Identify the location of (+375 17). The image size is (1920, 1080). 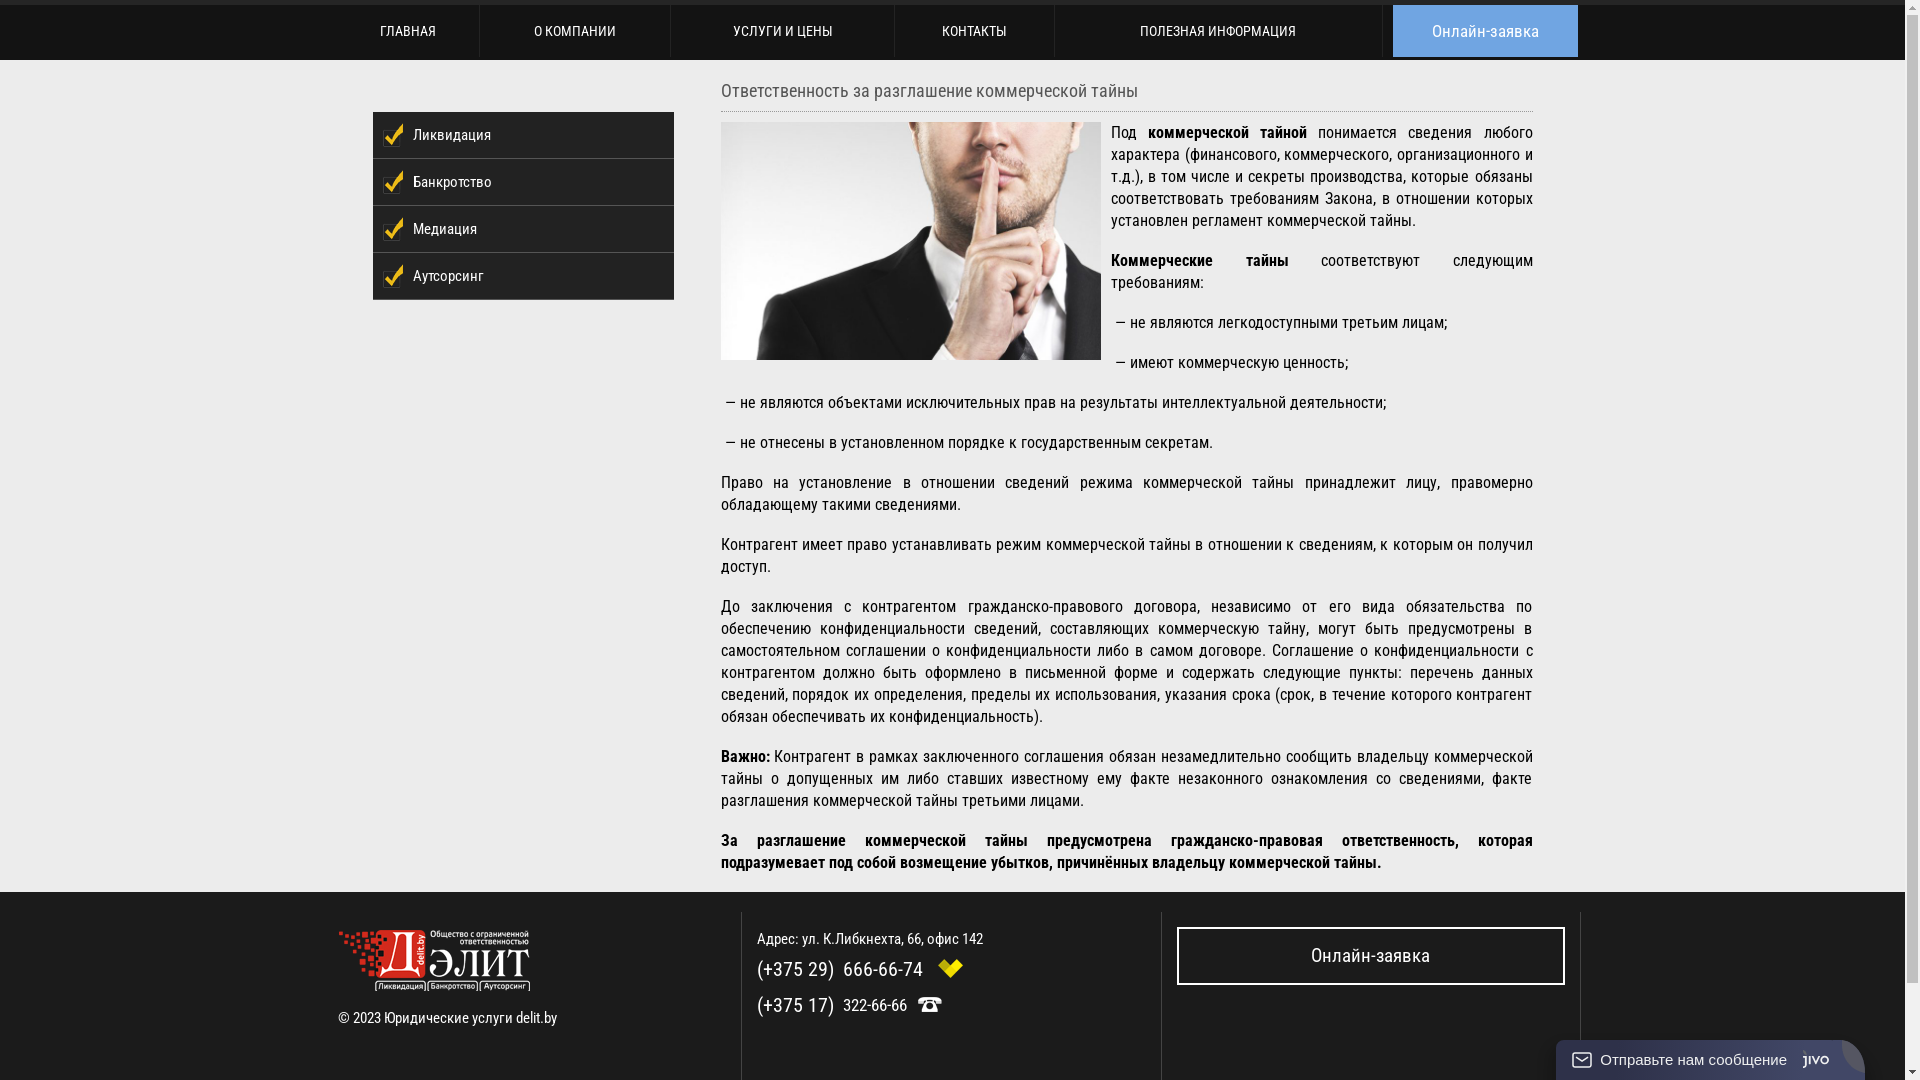
(796, 1005).